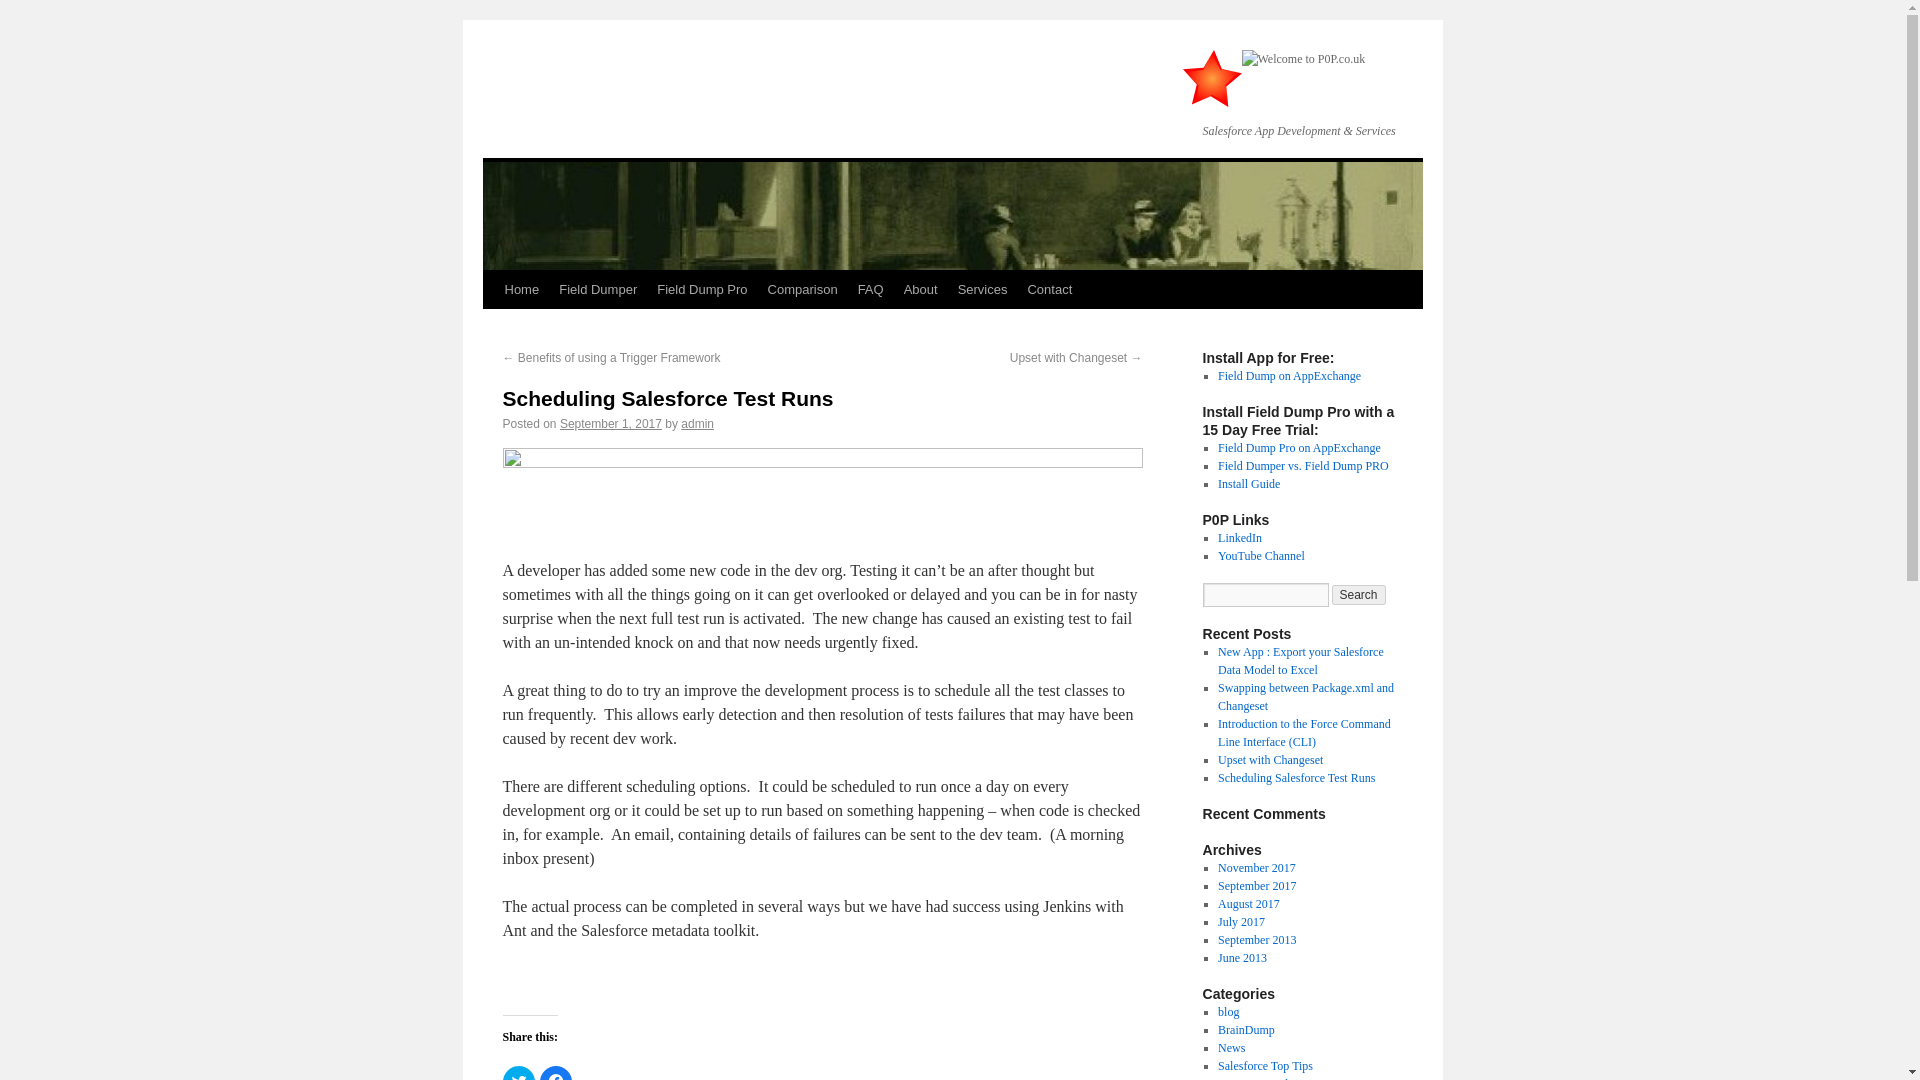 The height and width of the screenshot is (1080, 1920). What do you see at coordinates (1289, 376) in the screenshot?
I see `Field Dump on AppExchange` at bounding box center [1289, 376].